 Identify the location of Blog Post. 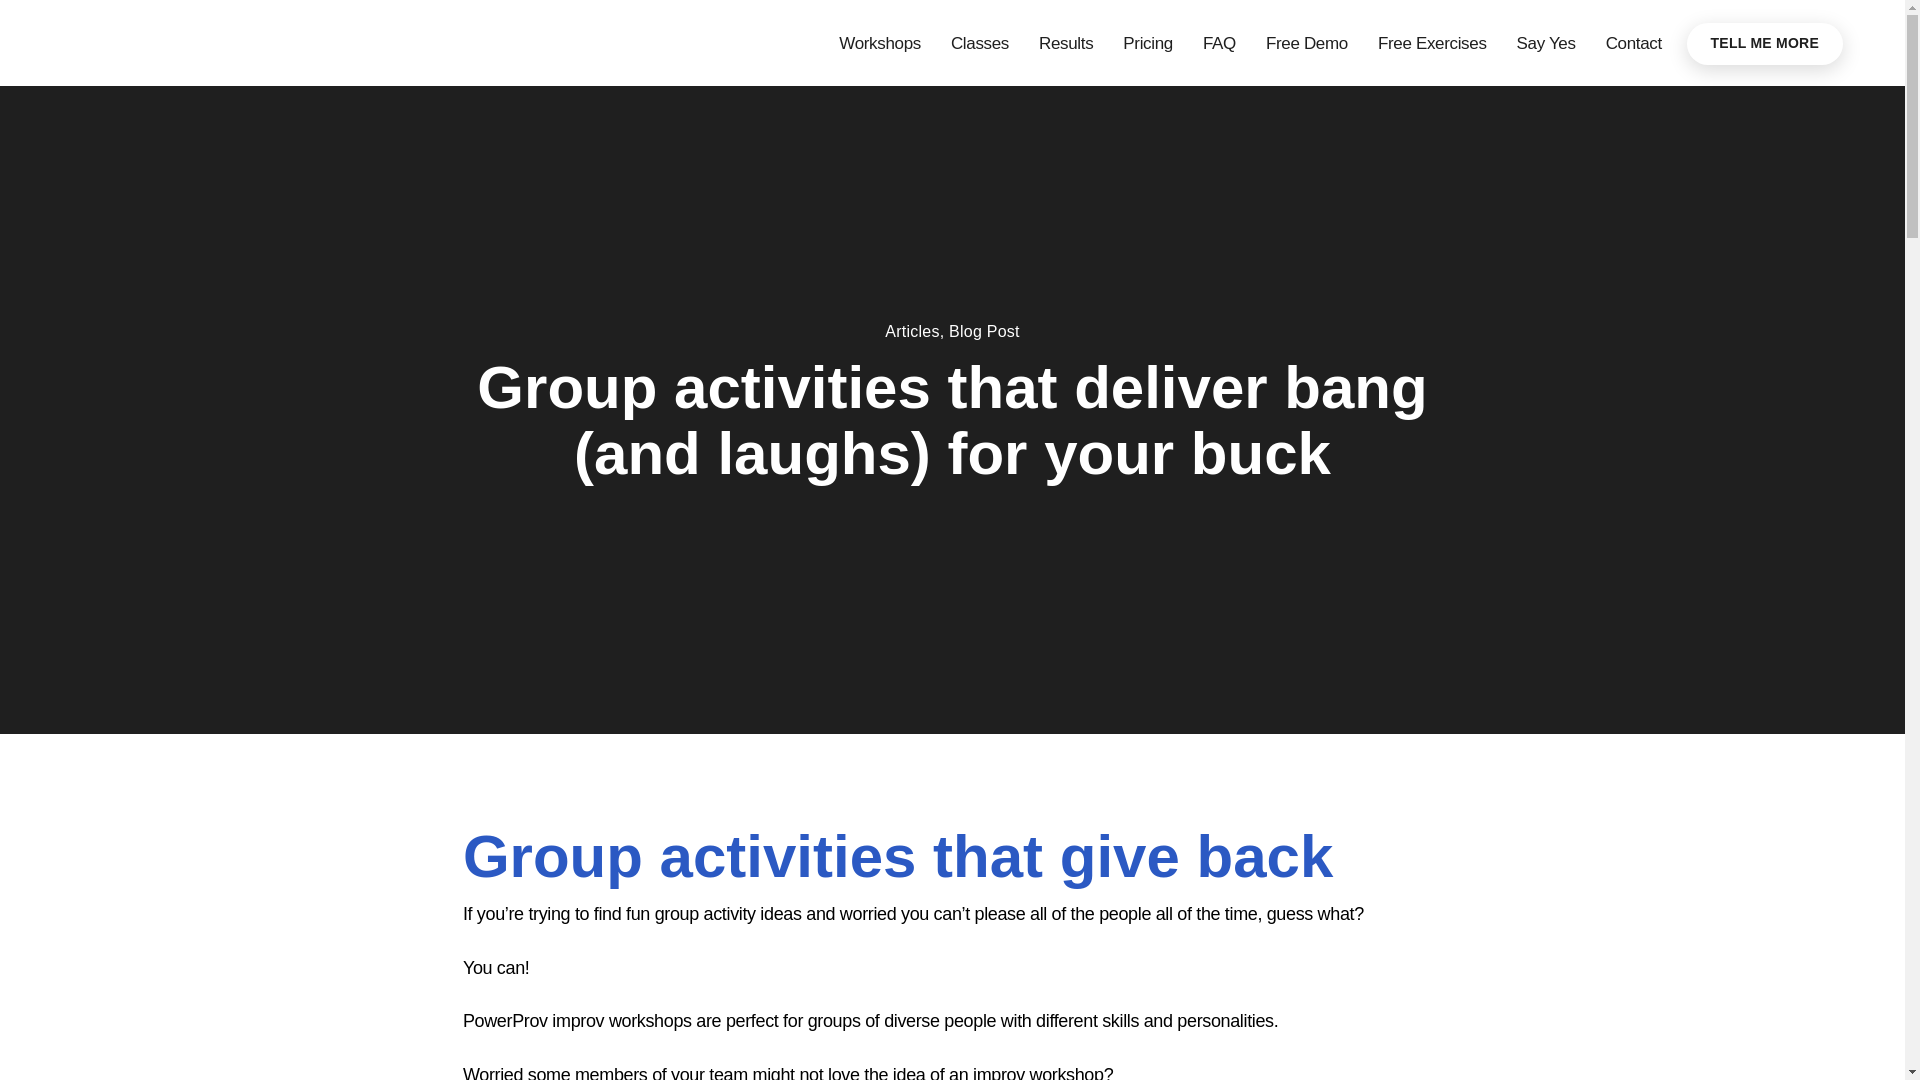
(984, 332).